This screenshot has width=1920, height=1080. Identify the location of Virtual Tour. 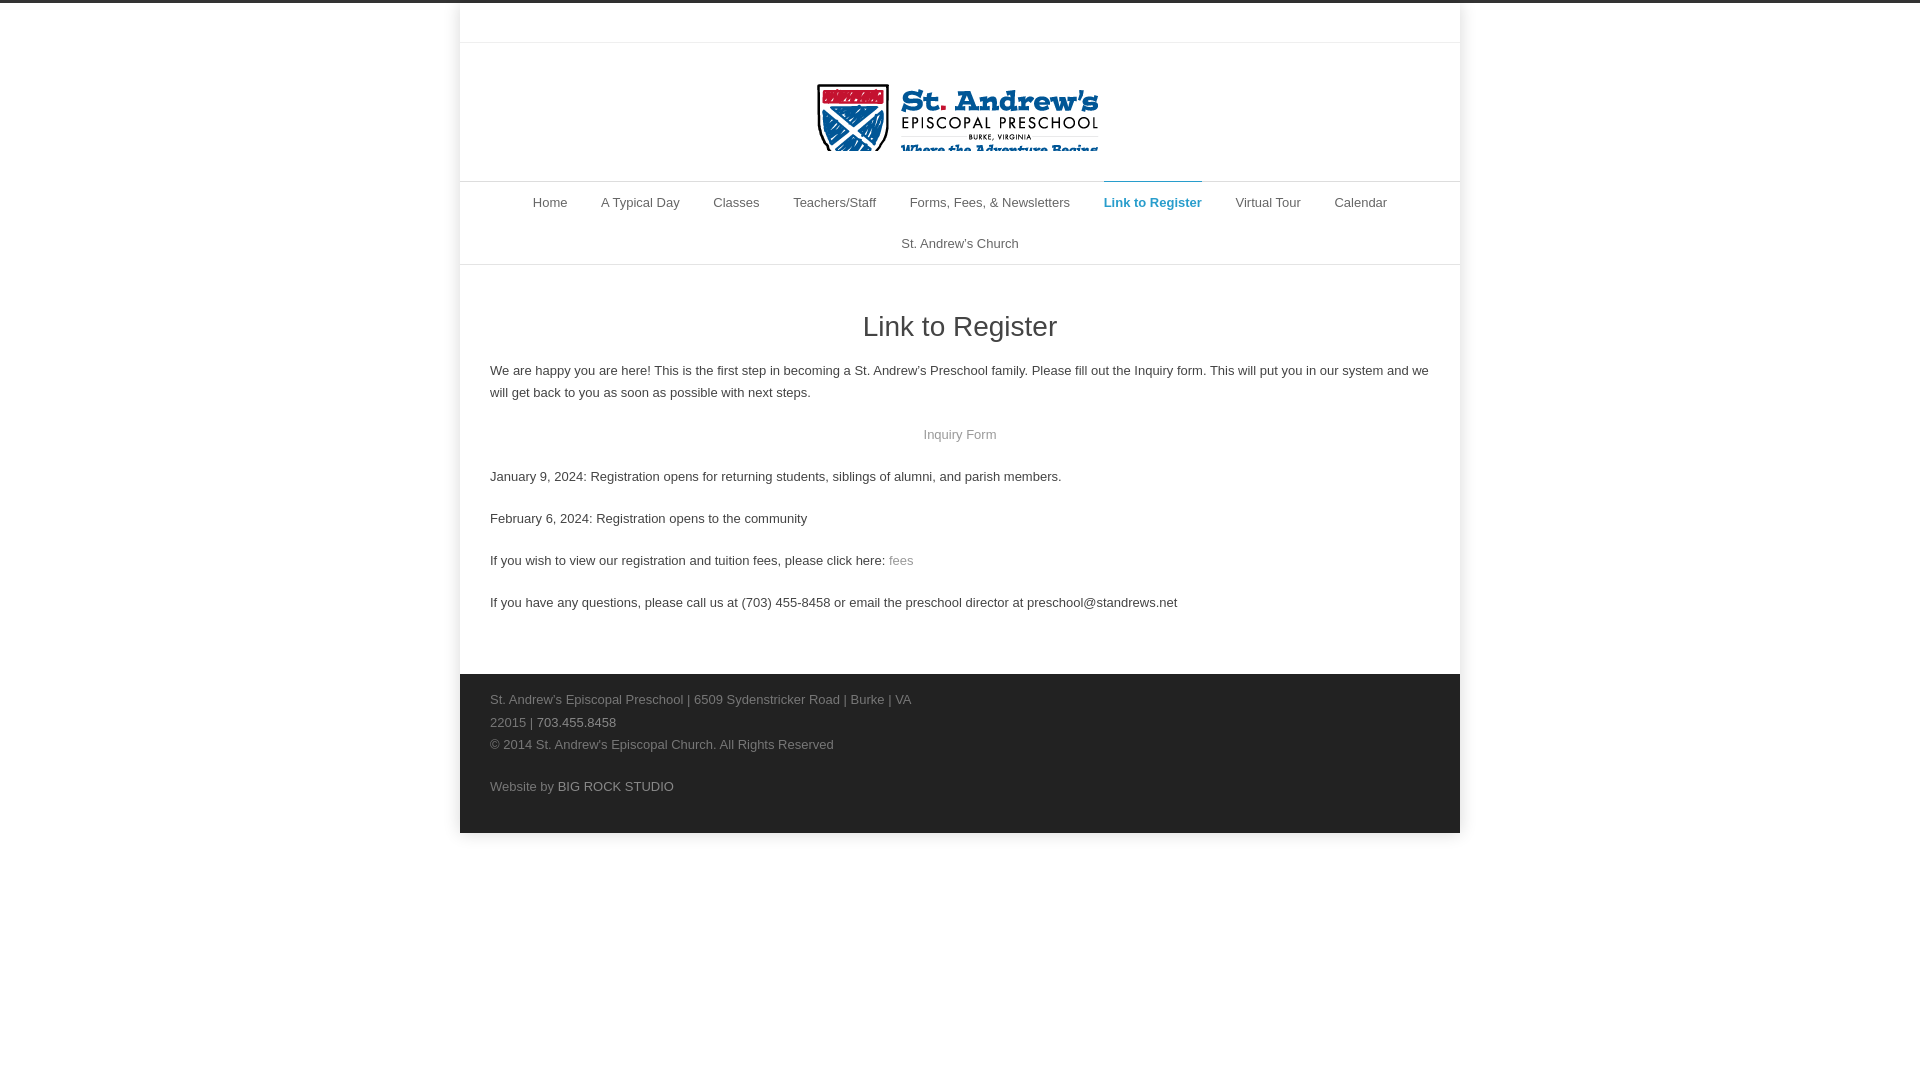
(1268, 202).